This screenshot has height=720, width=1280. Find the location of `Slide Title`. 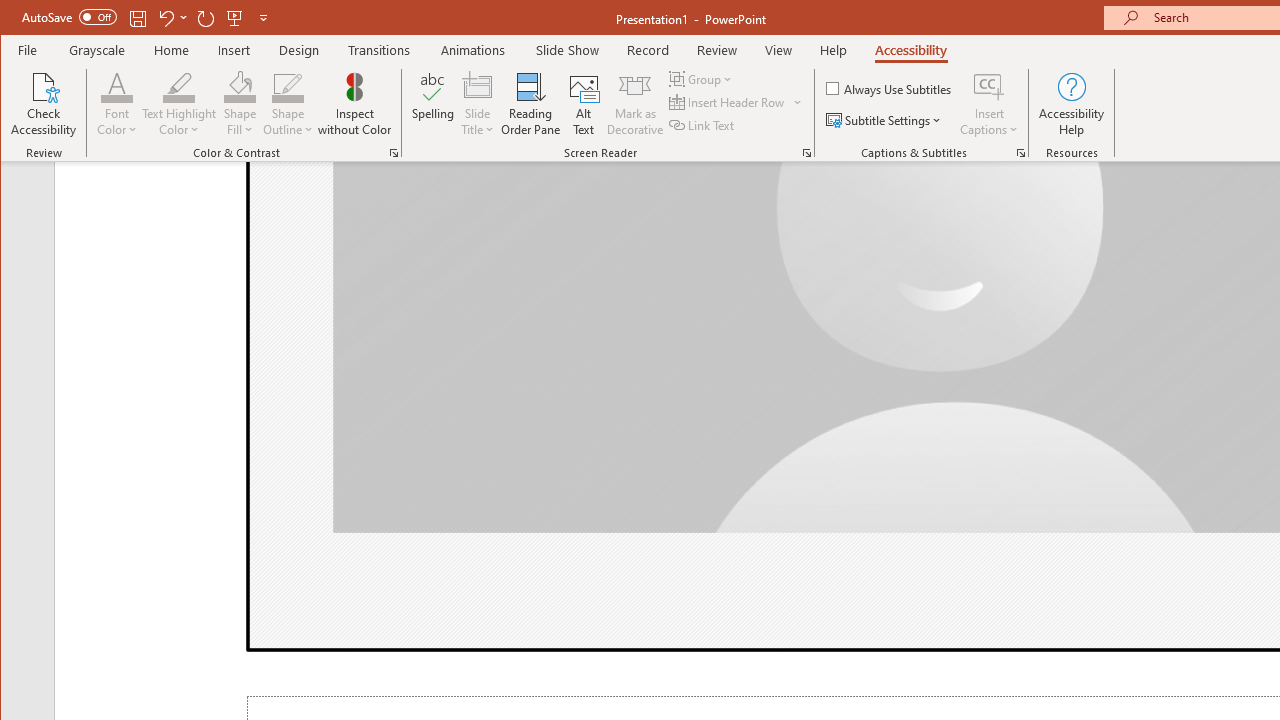

Slide Title is located at coordinates (478, 104).